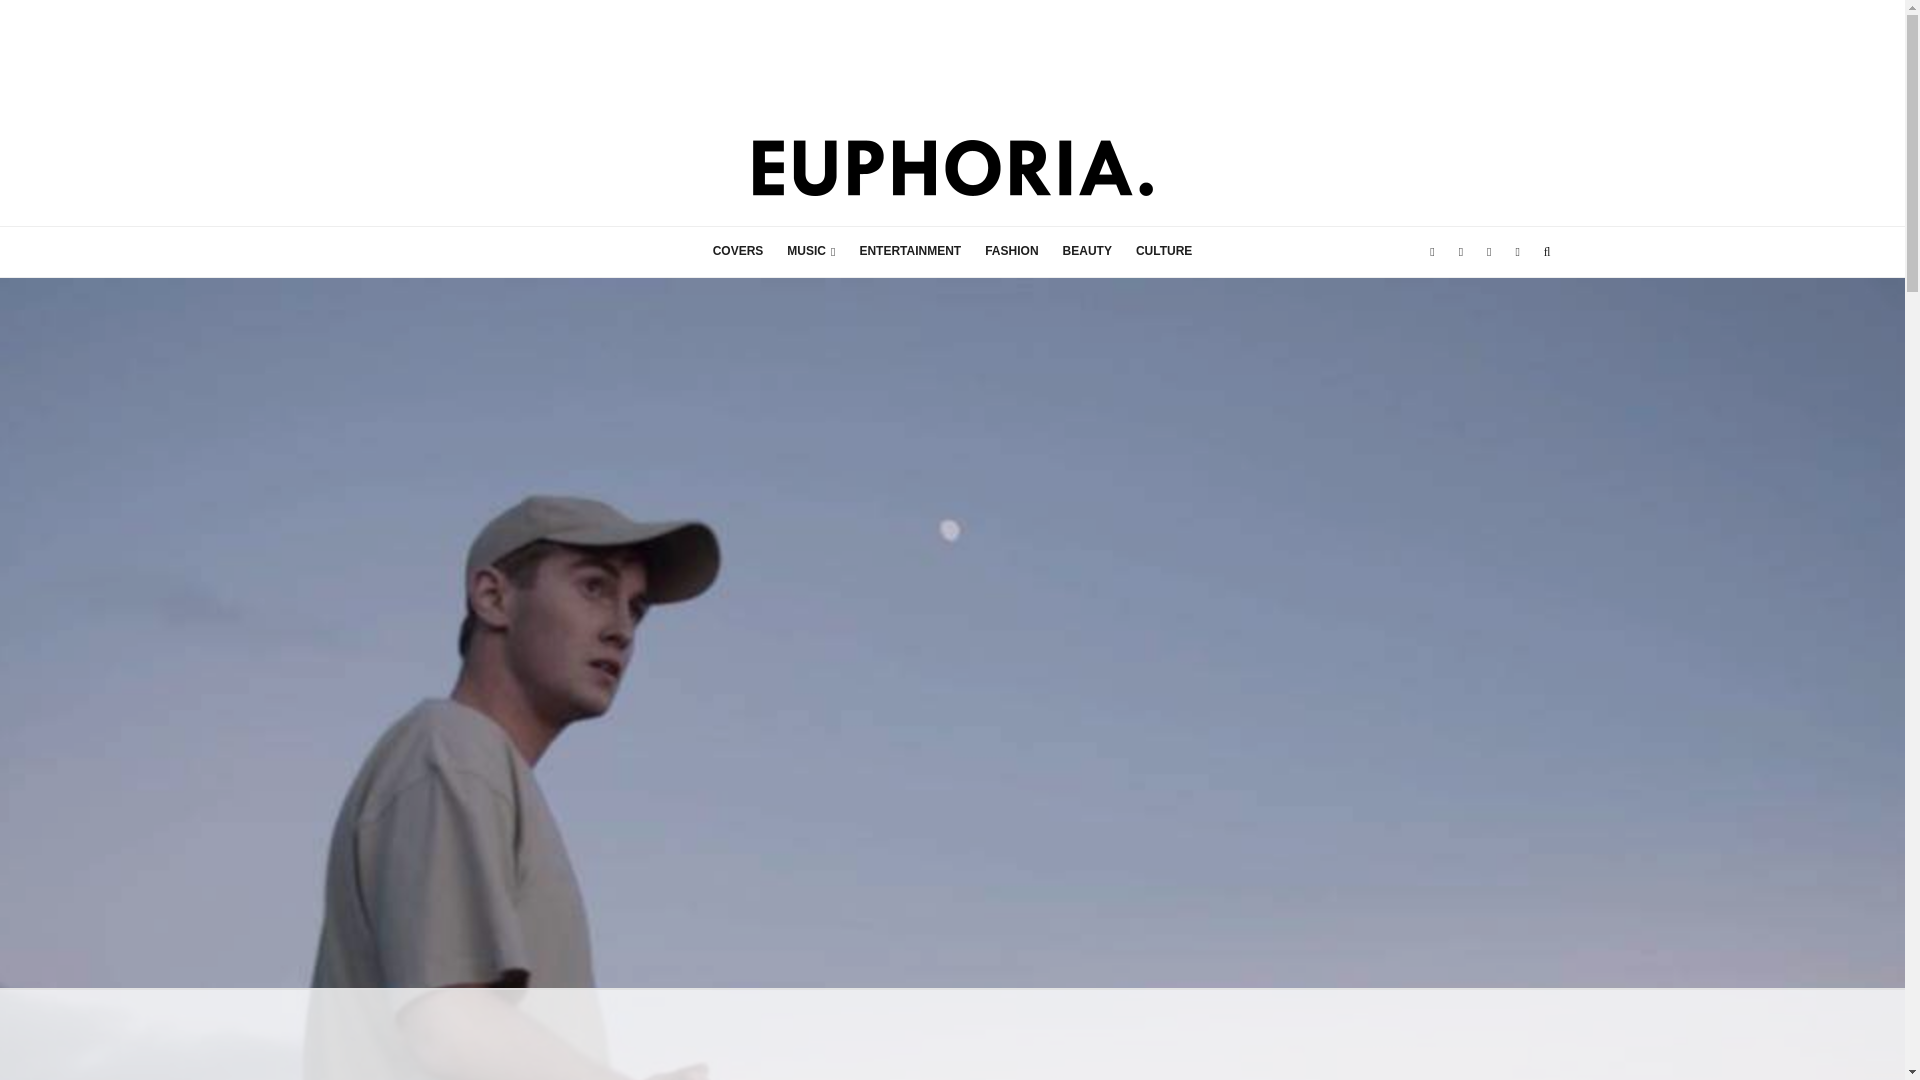 This screenshot has width=1920, height=1080. Describe the element at coordinates (810, 251) in the screenshot. I see `MUSIC` at that location.